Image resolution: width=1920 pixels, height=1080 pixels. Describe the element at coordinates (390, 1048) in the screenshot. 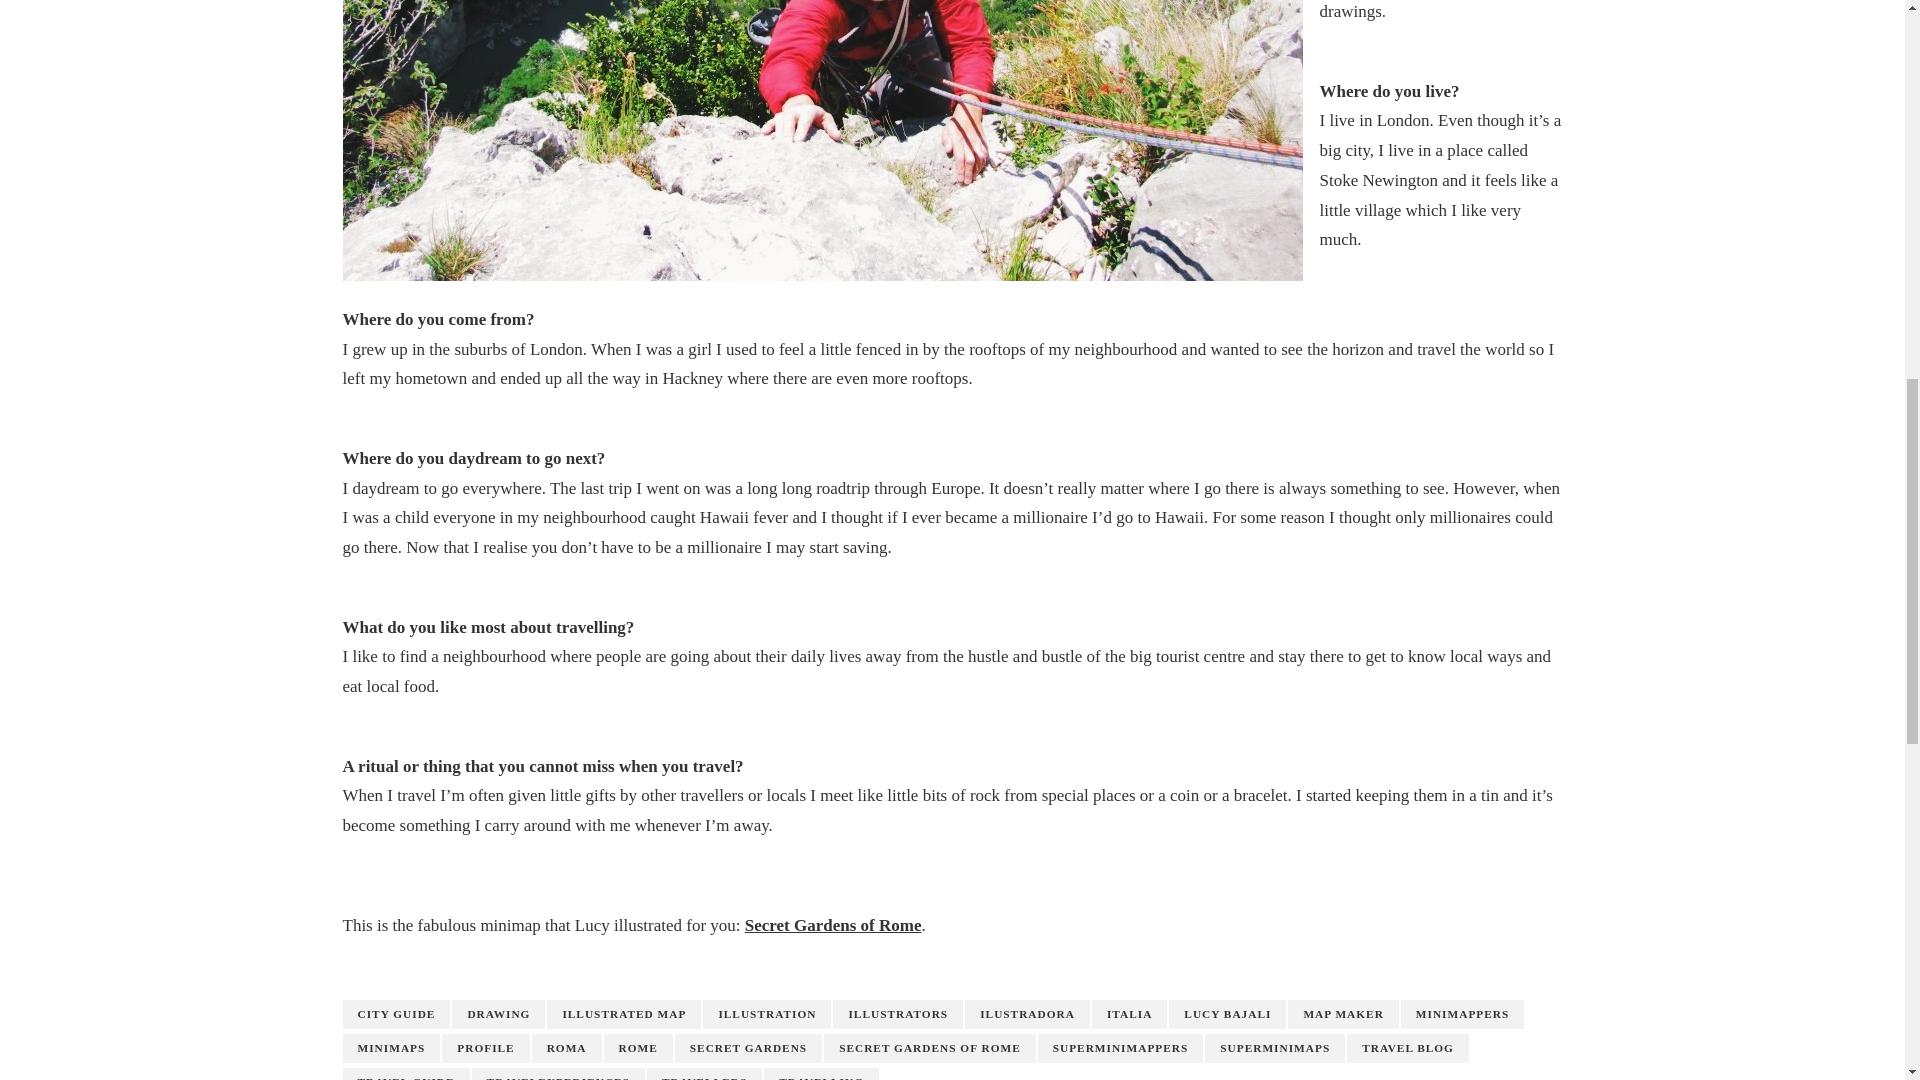

I see `MINIMAPS` at that location.